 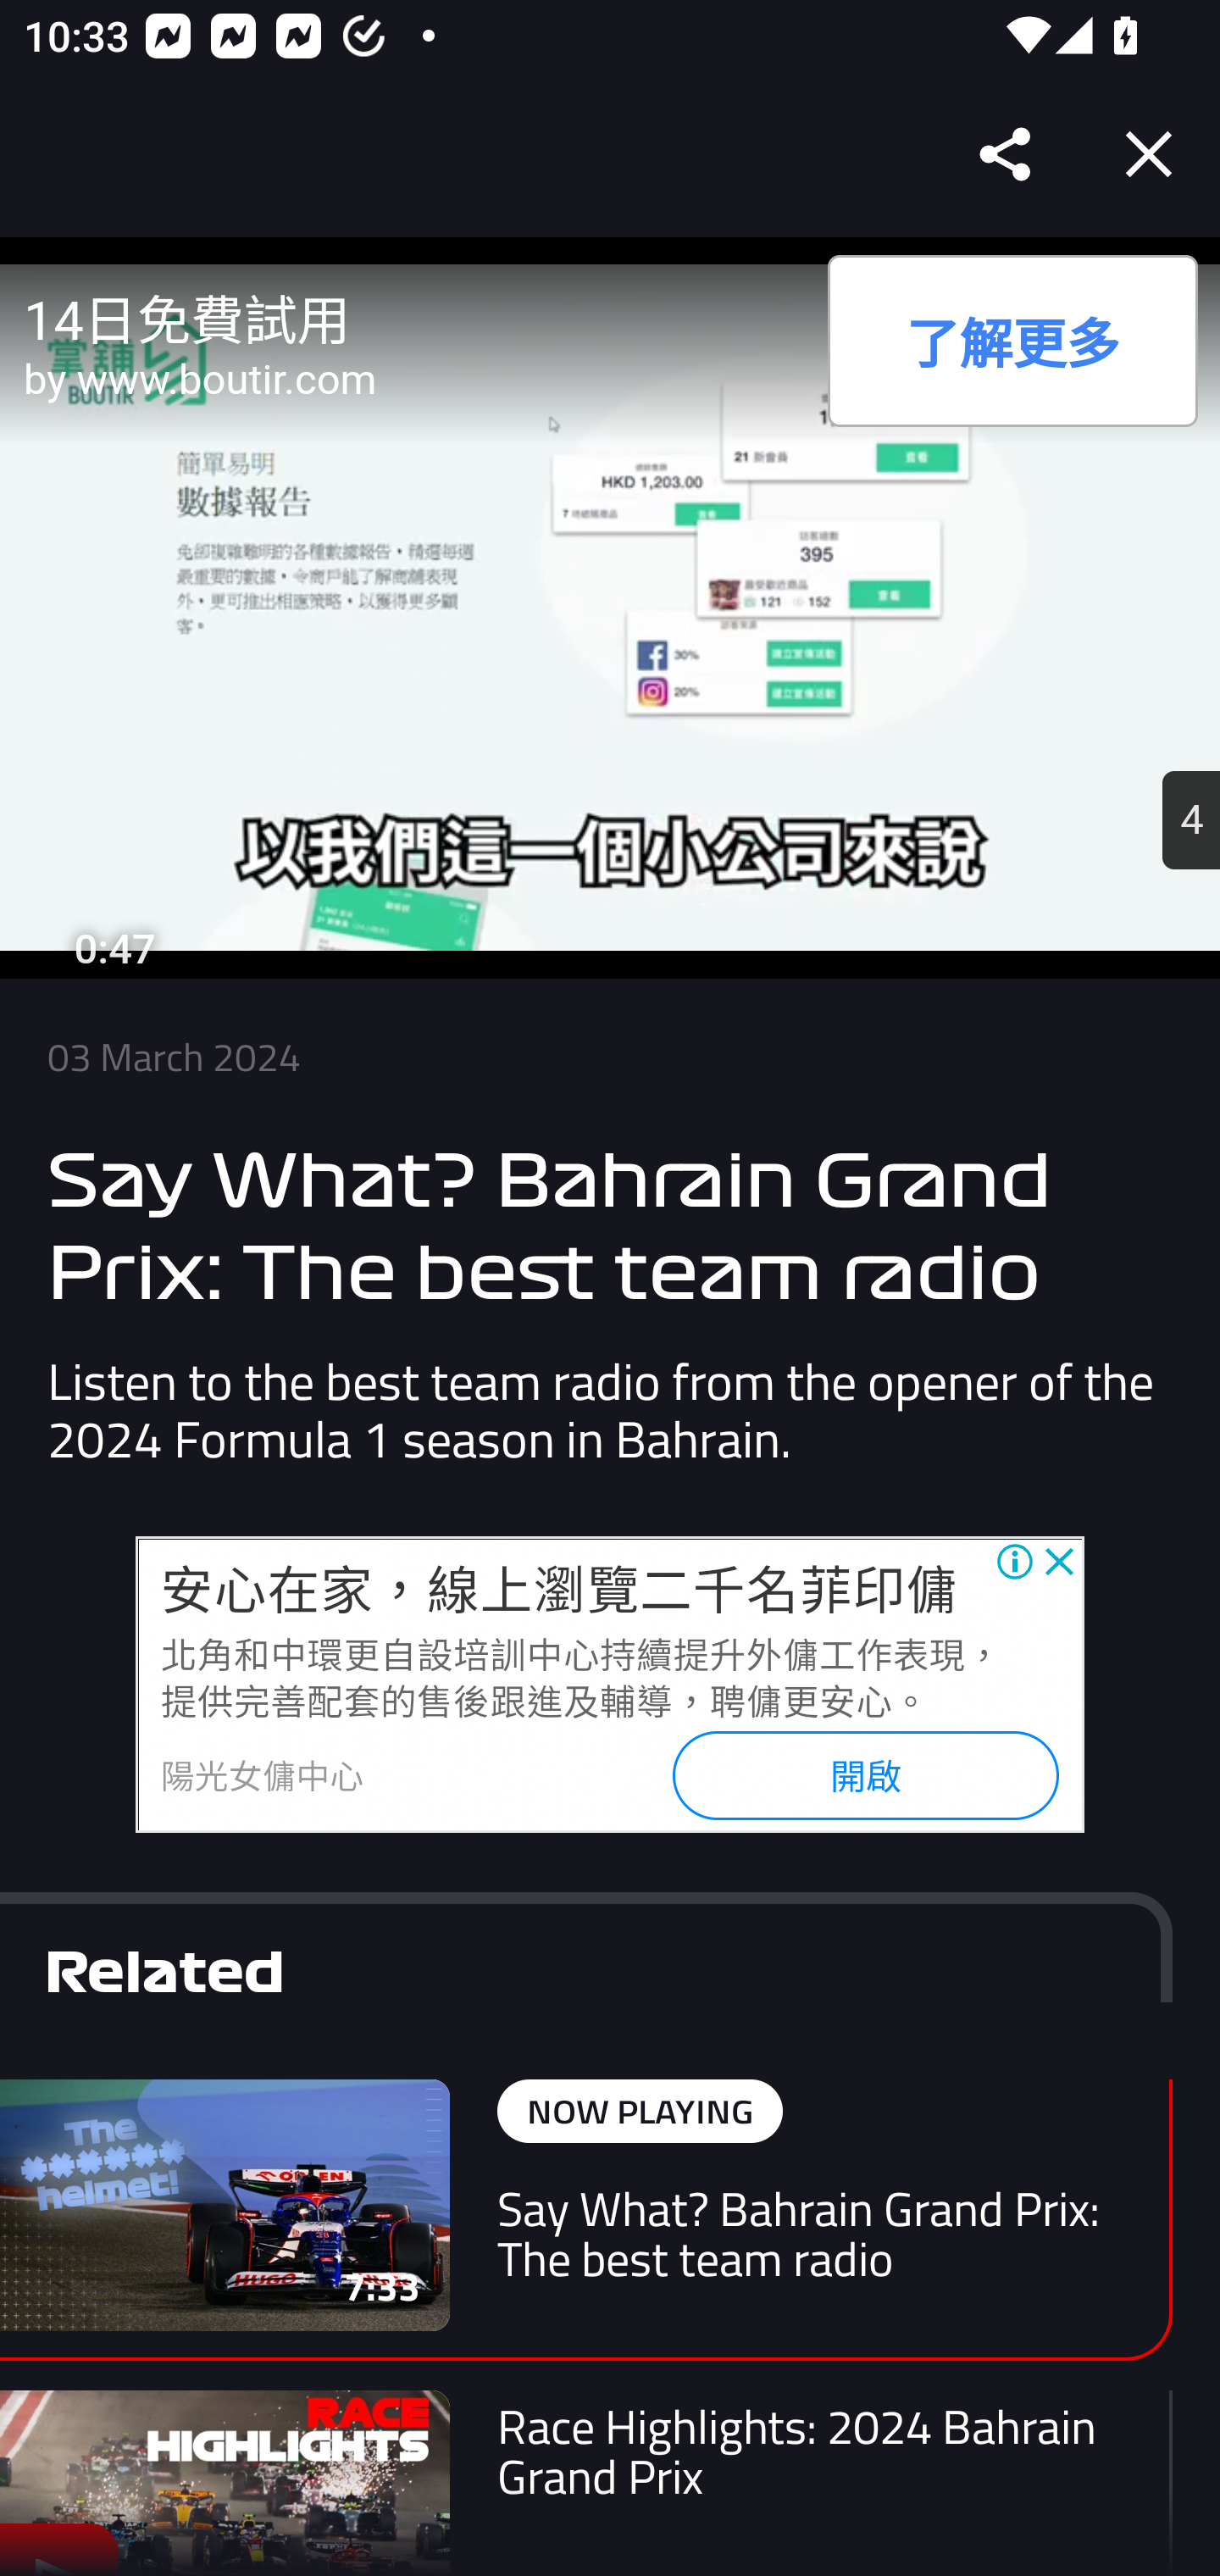 I want to click on by www.boutir.com, so click(x=414, y=380).